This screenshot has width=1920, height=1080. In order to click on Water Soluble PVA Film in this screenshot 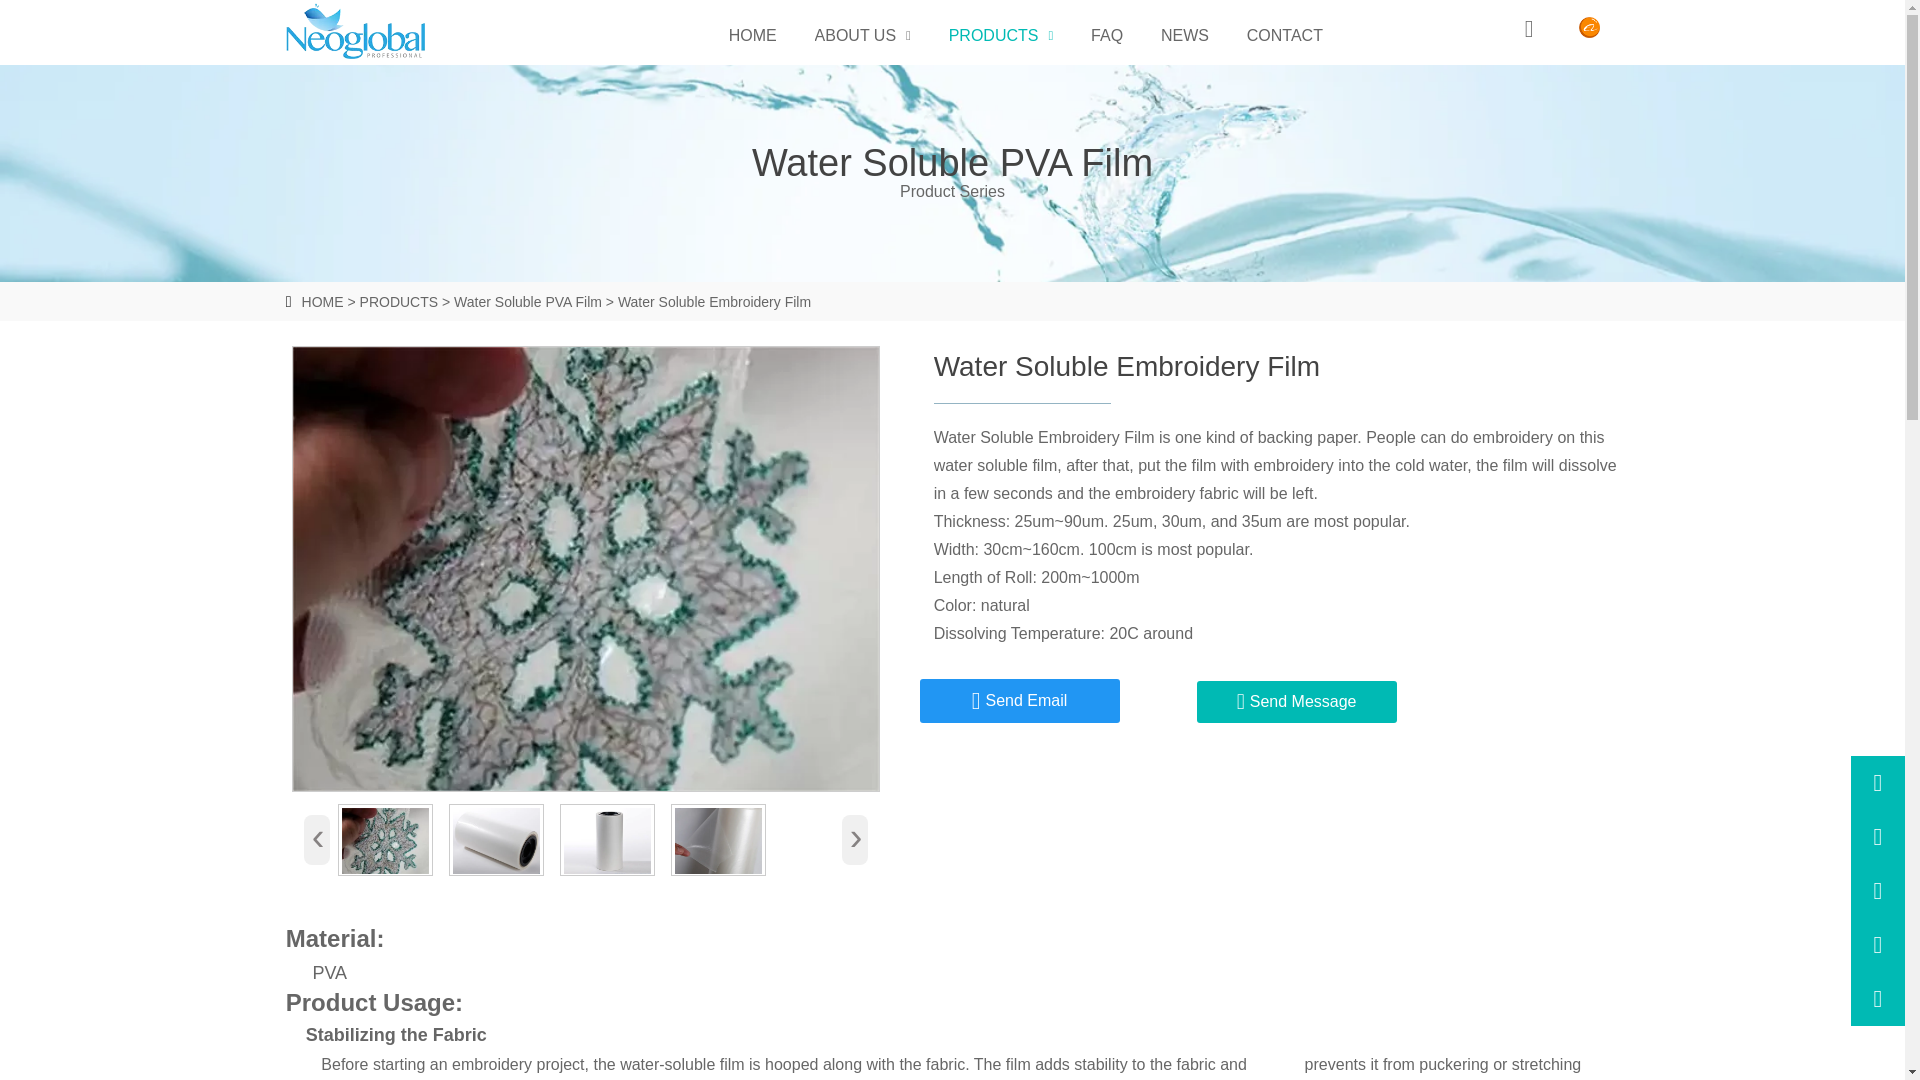, I will do `click(528, 301)`.